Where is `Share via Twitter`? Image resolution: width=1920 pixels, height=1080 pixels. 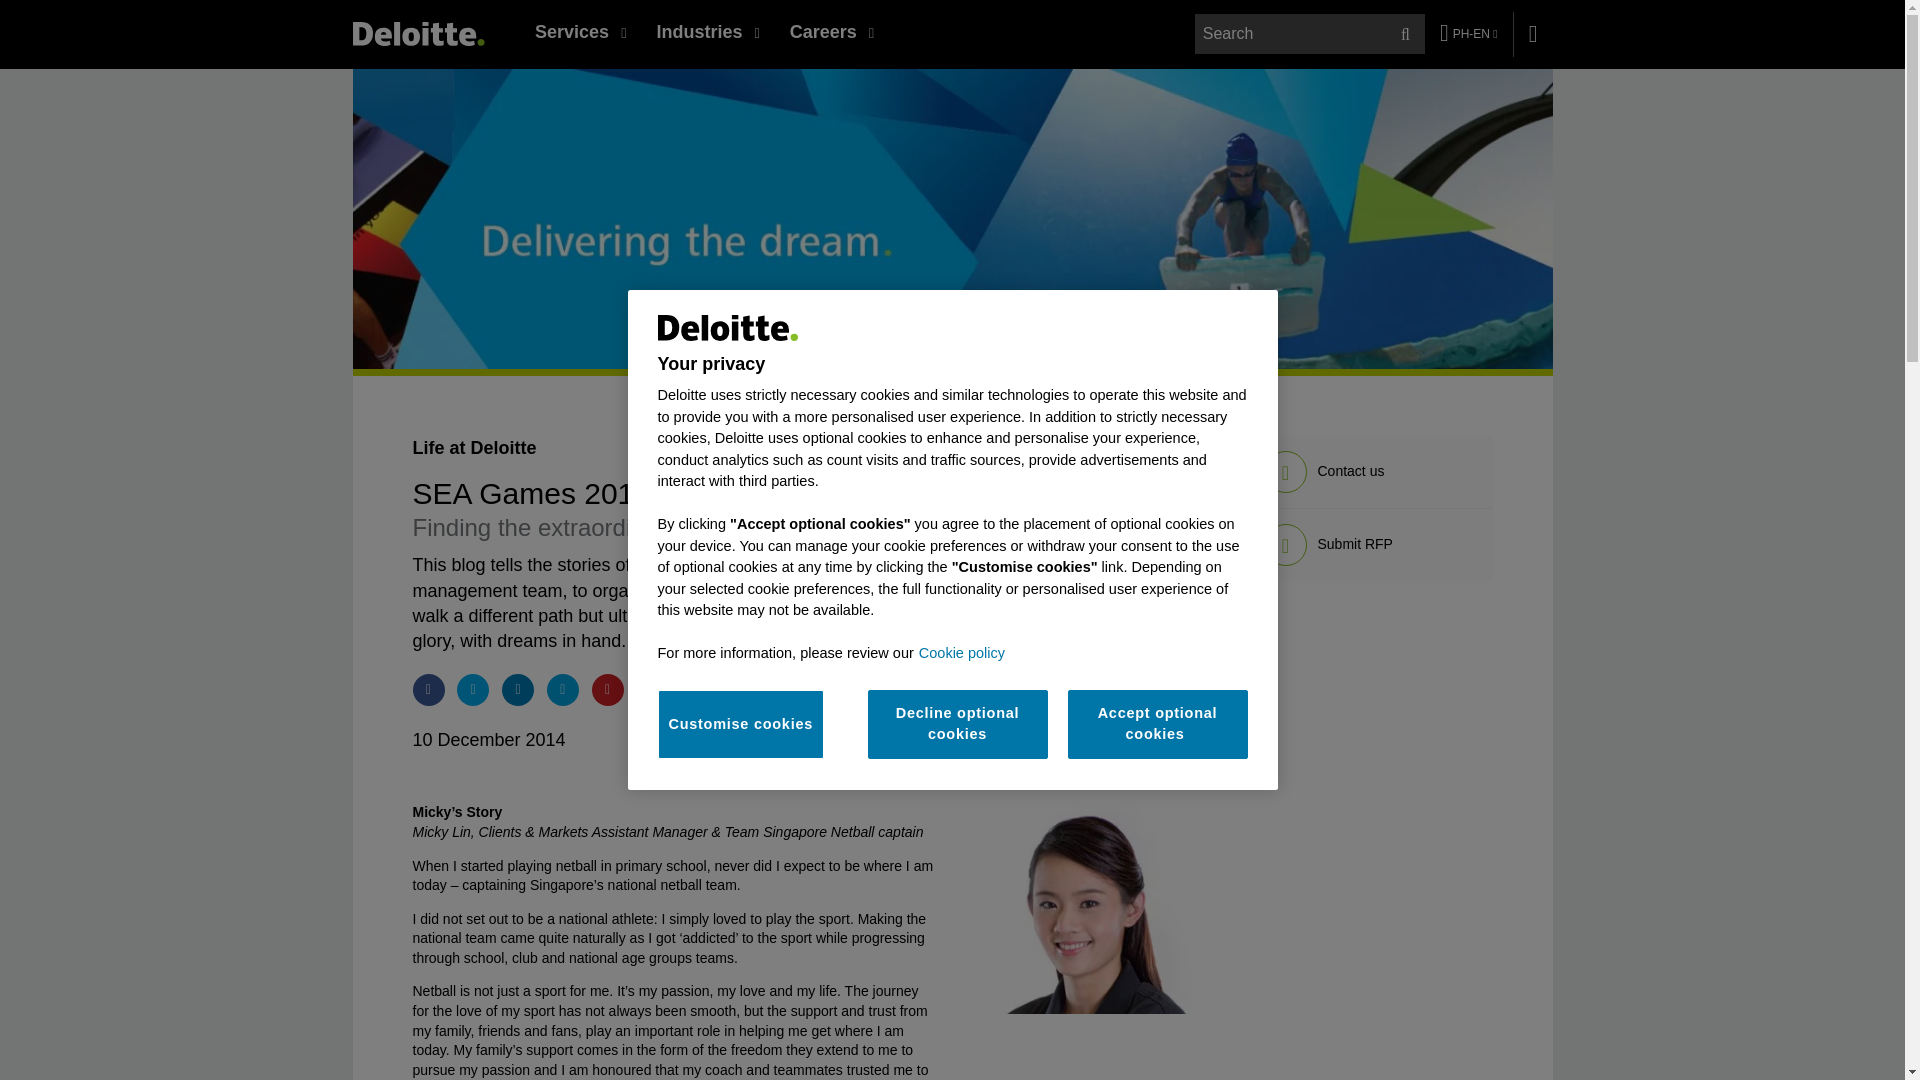
Share via Twitter is located at coordinates (472, 690).